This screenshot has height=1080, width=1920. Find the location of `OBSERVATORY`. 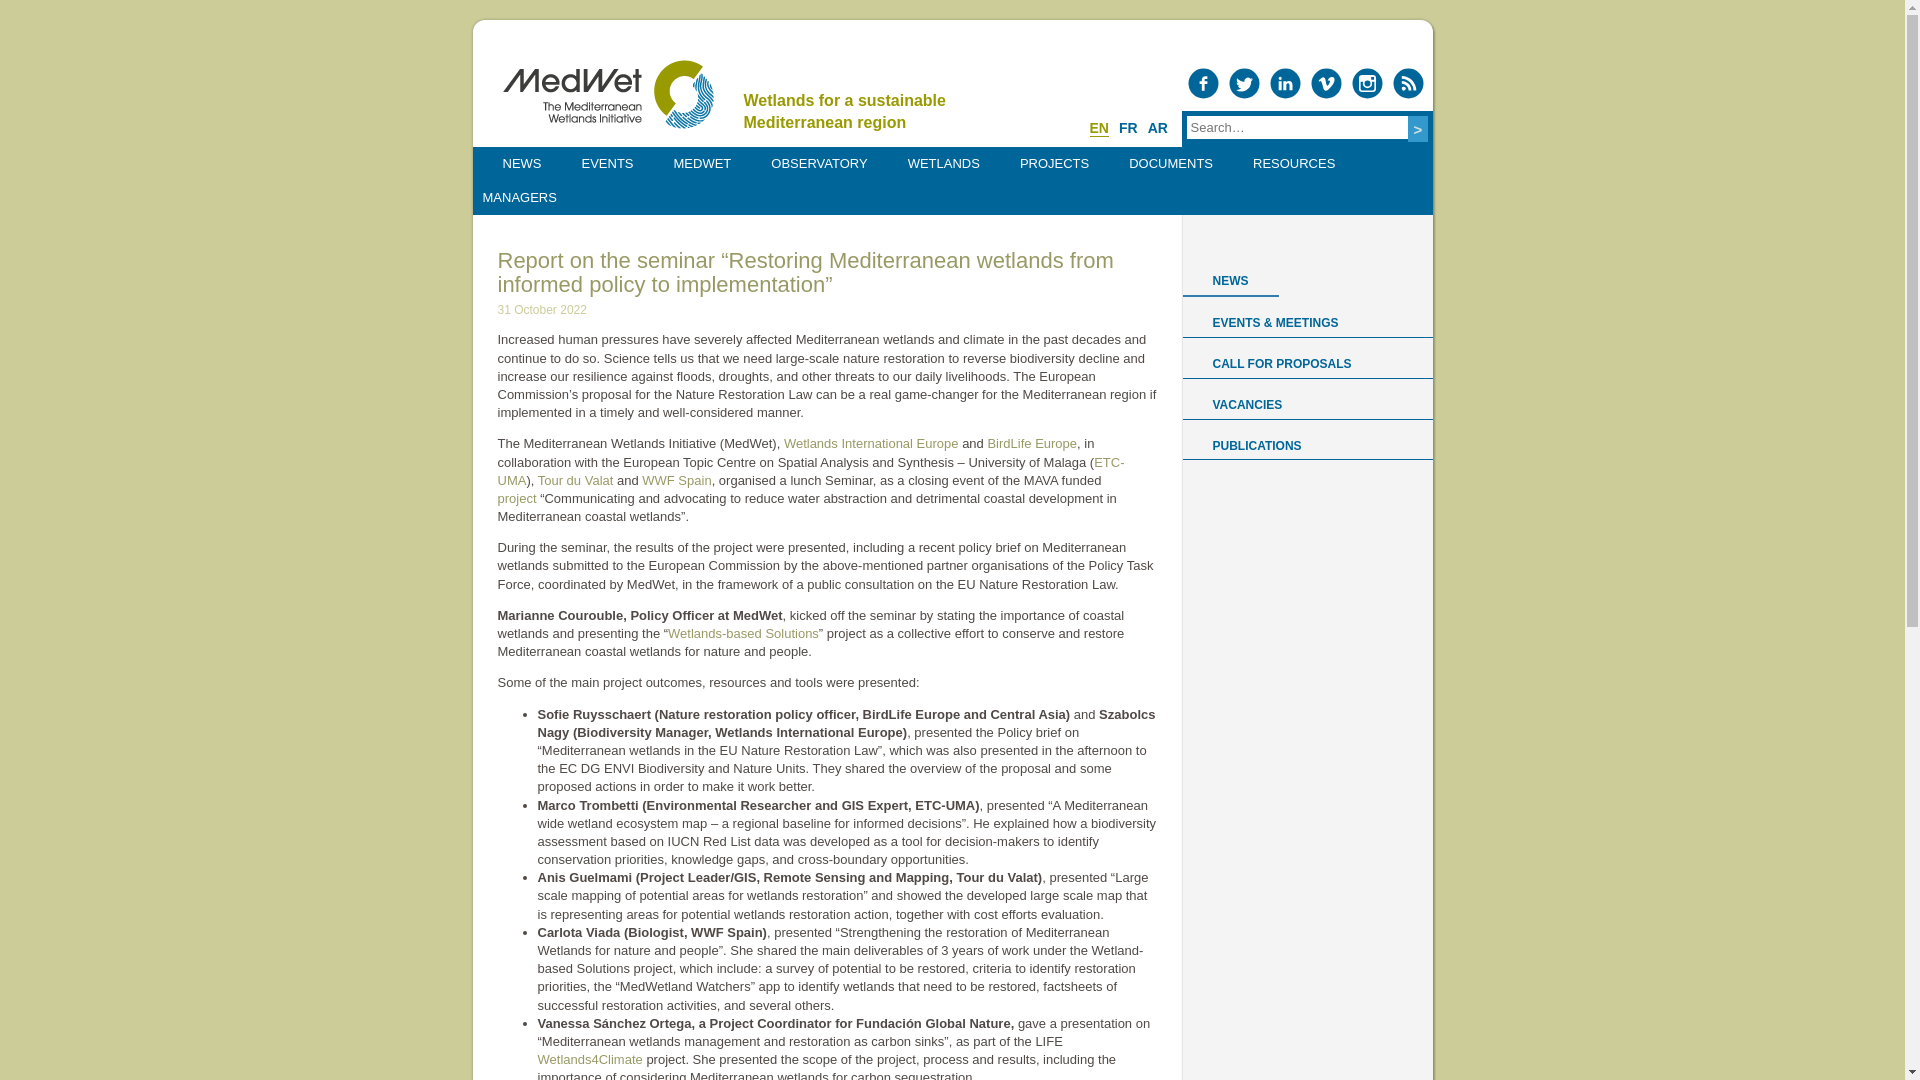

OBSERVATORY is located at coordinates (818, 164).